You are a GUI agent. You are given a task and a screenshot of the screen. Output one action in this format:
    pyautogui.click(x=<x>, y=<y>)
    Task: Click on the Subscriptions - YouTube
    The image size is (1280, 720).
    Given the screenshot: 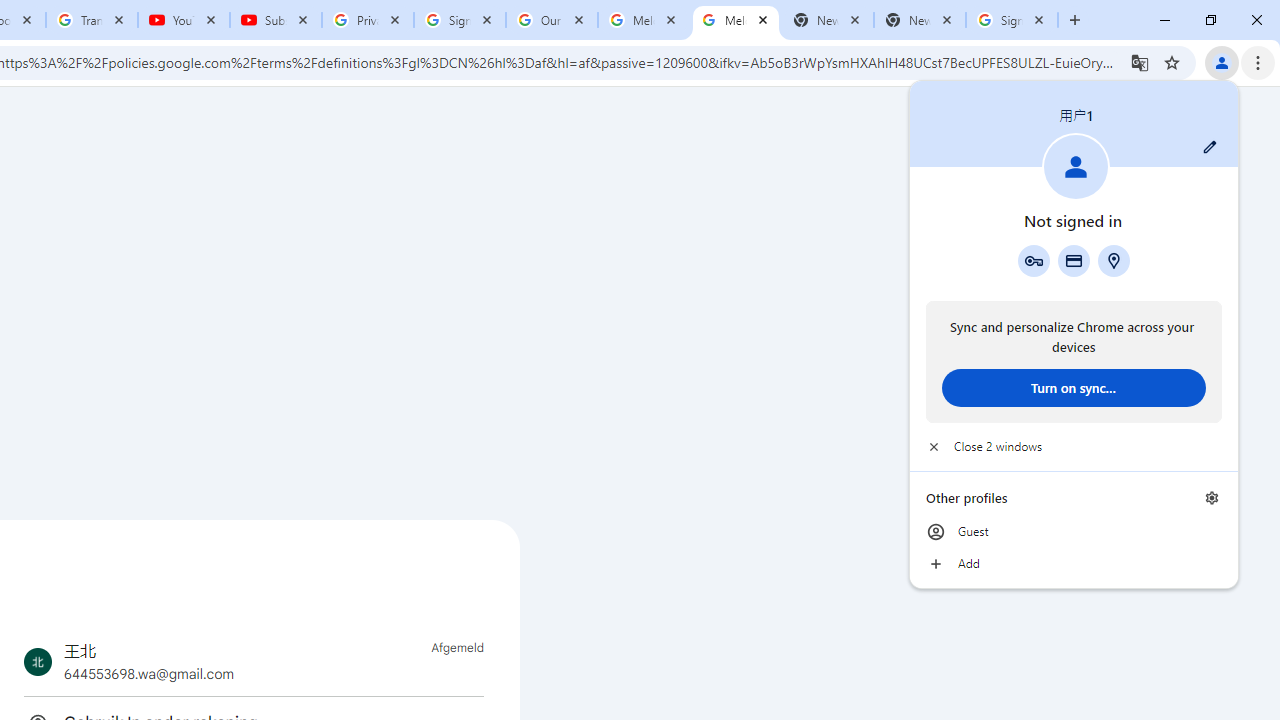 What is the action you would take?
    pyautogui.click(x=276, y=20)
    